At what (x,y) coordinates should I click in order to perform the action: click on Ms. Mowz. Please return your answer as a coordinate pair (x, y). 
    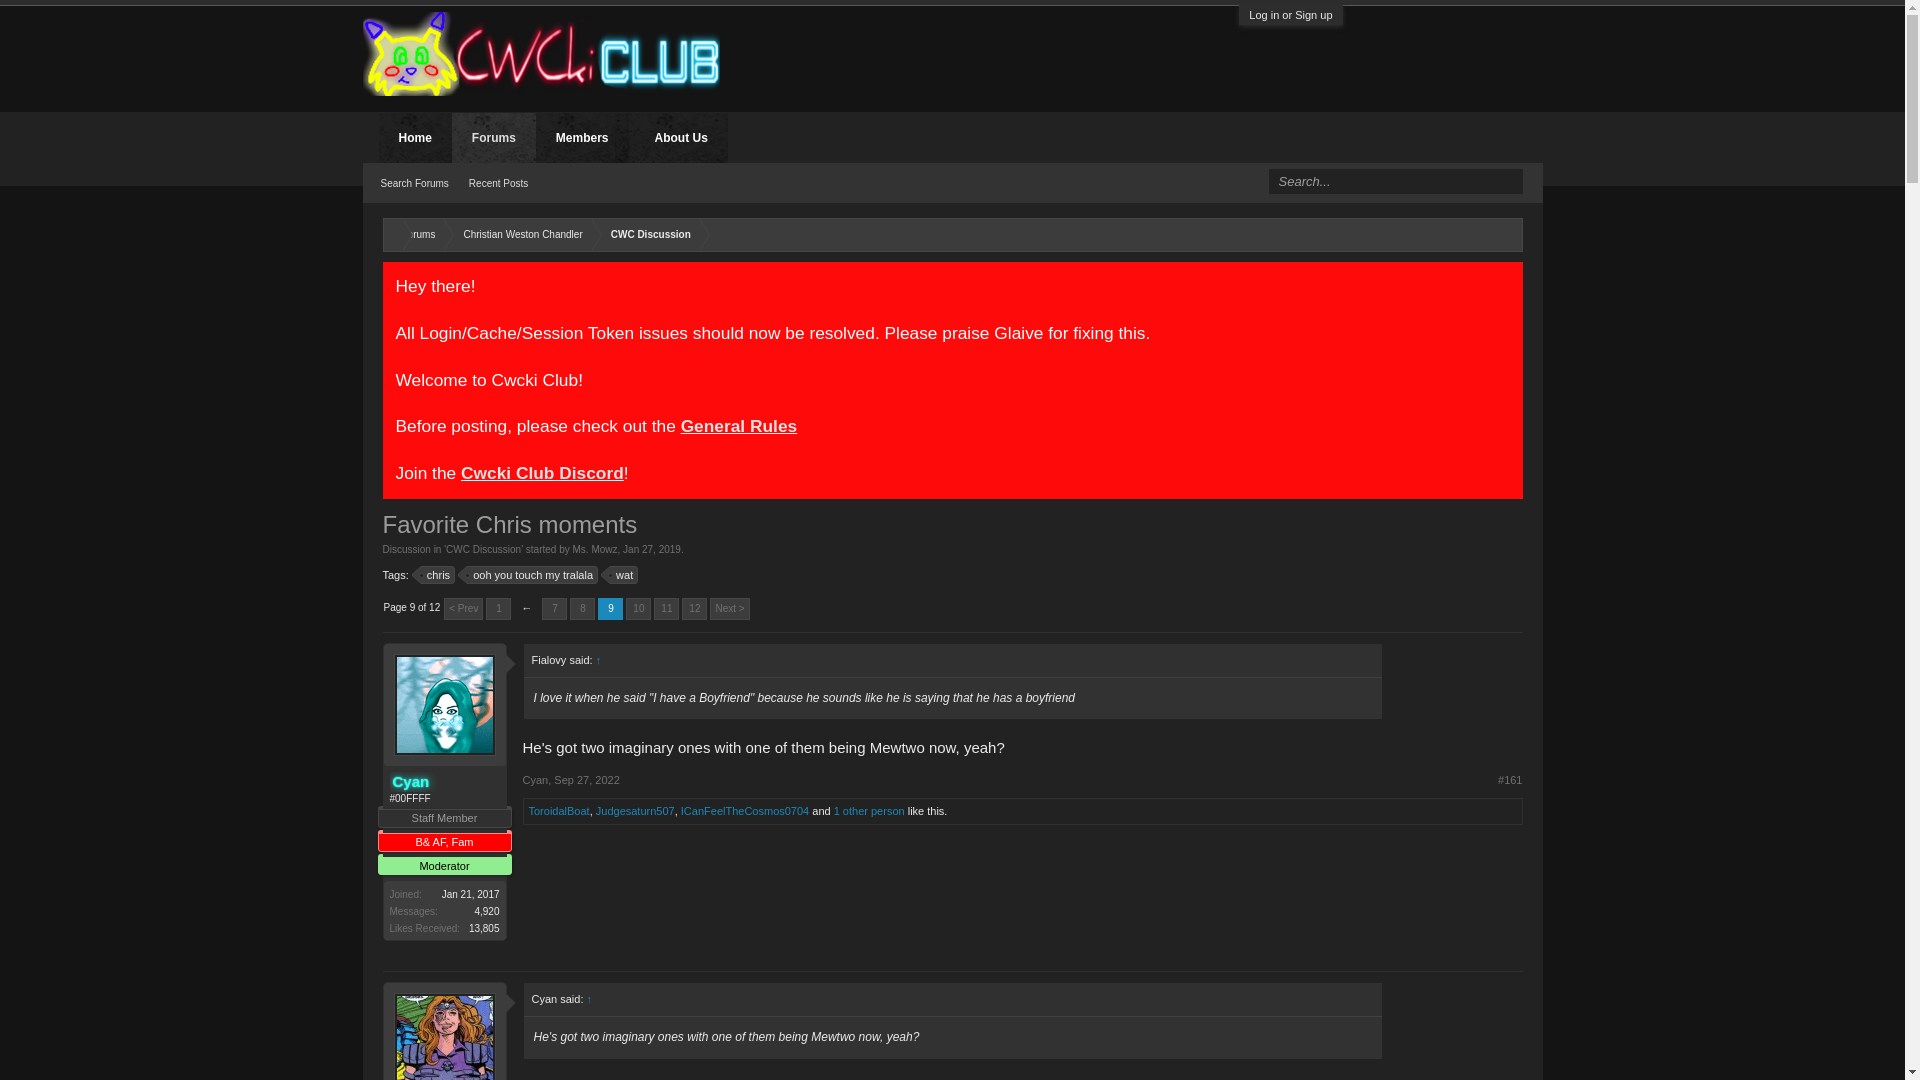
    Looking at the image, I should click on (868, 810).